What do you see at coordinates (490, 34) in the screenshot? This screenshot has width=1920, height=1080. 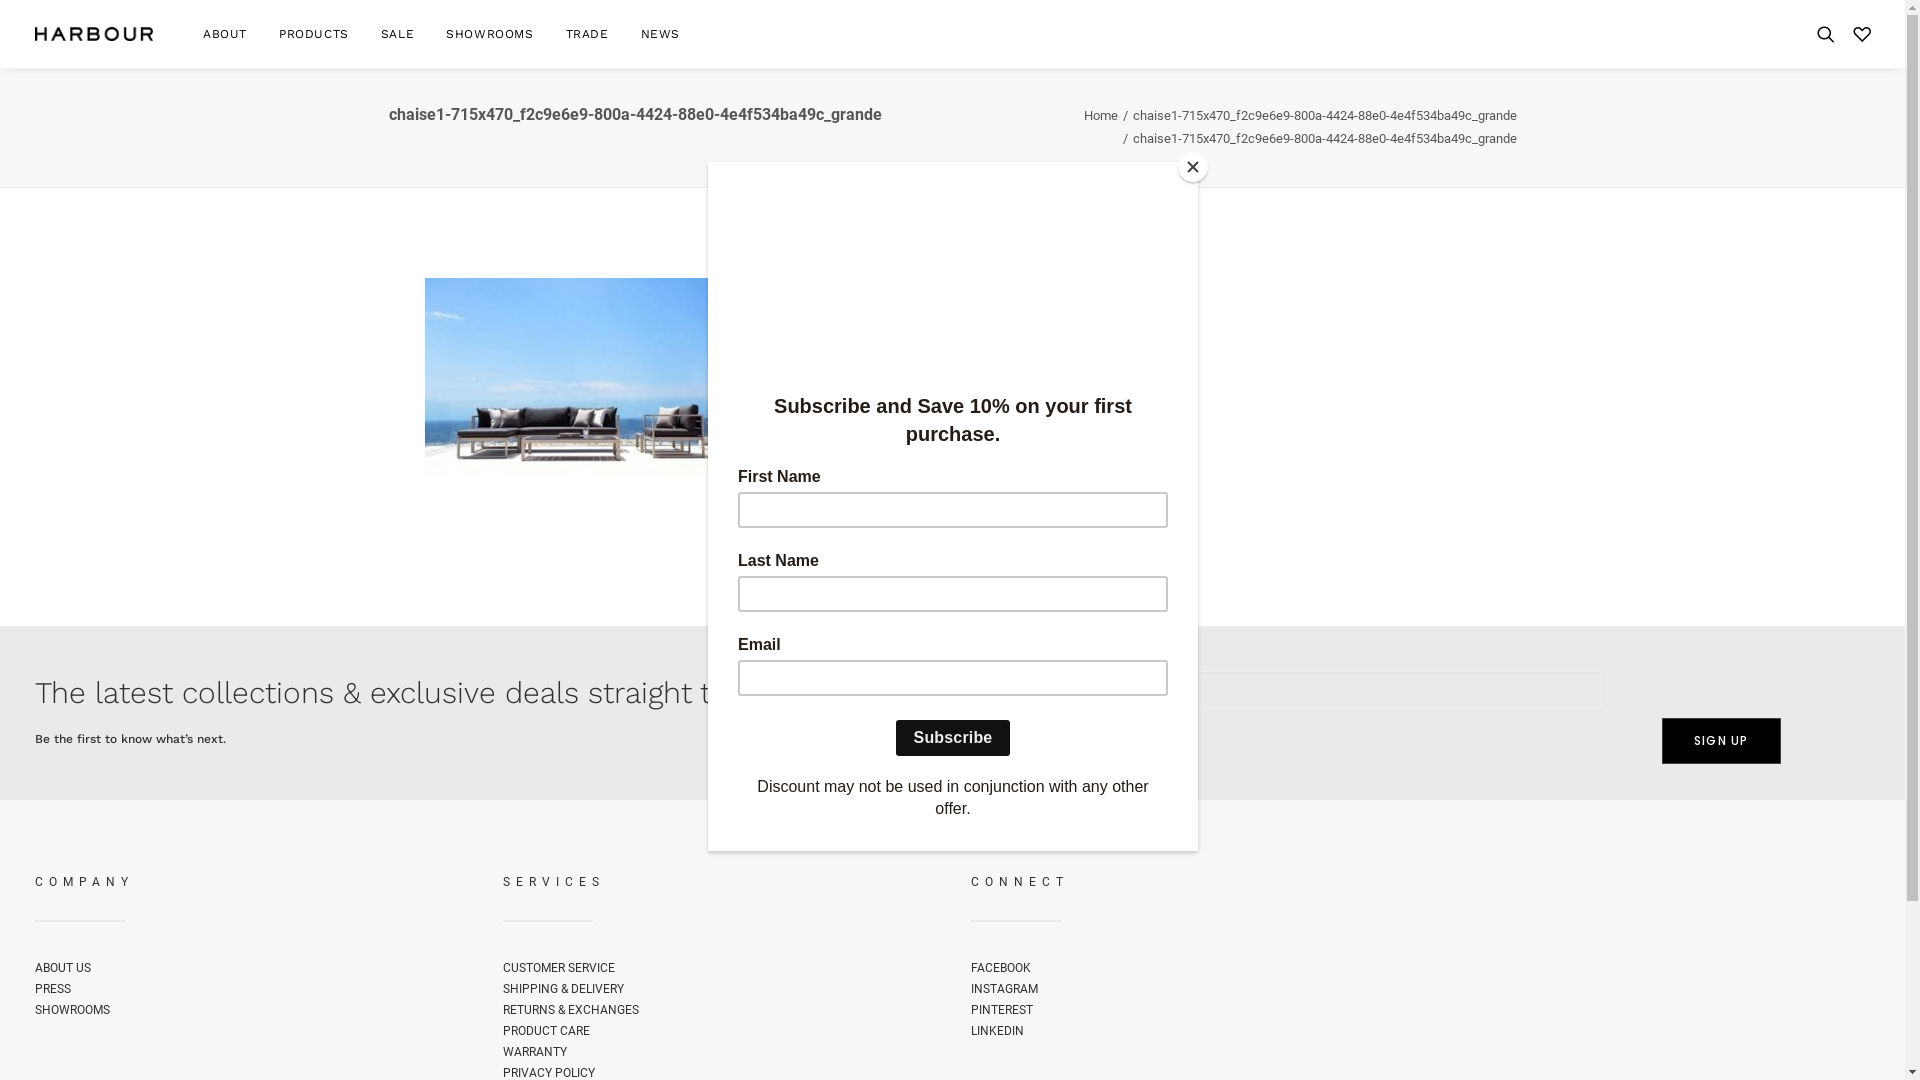 I see `SHOWROOMS` at bounding box center [490, 34].